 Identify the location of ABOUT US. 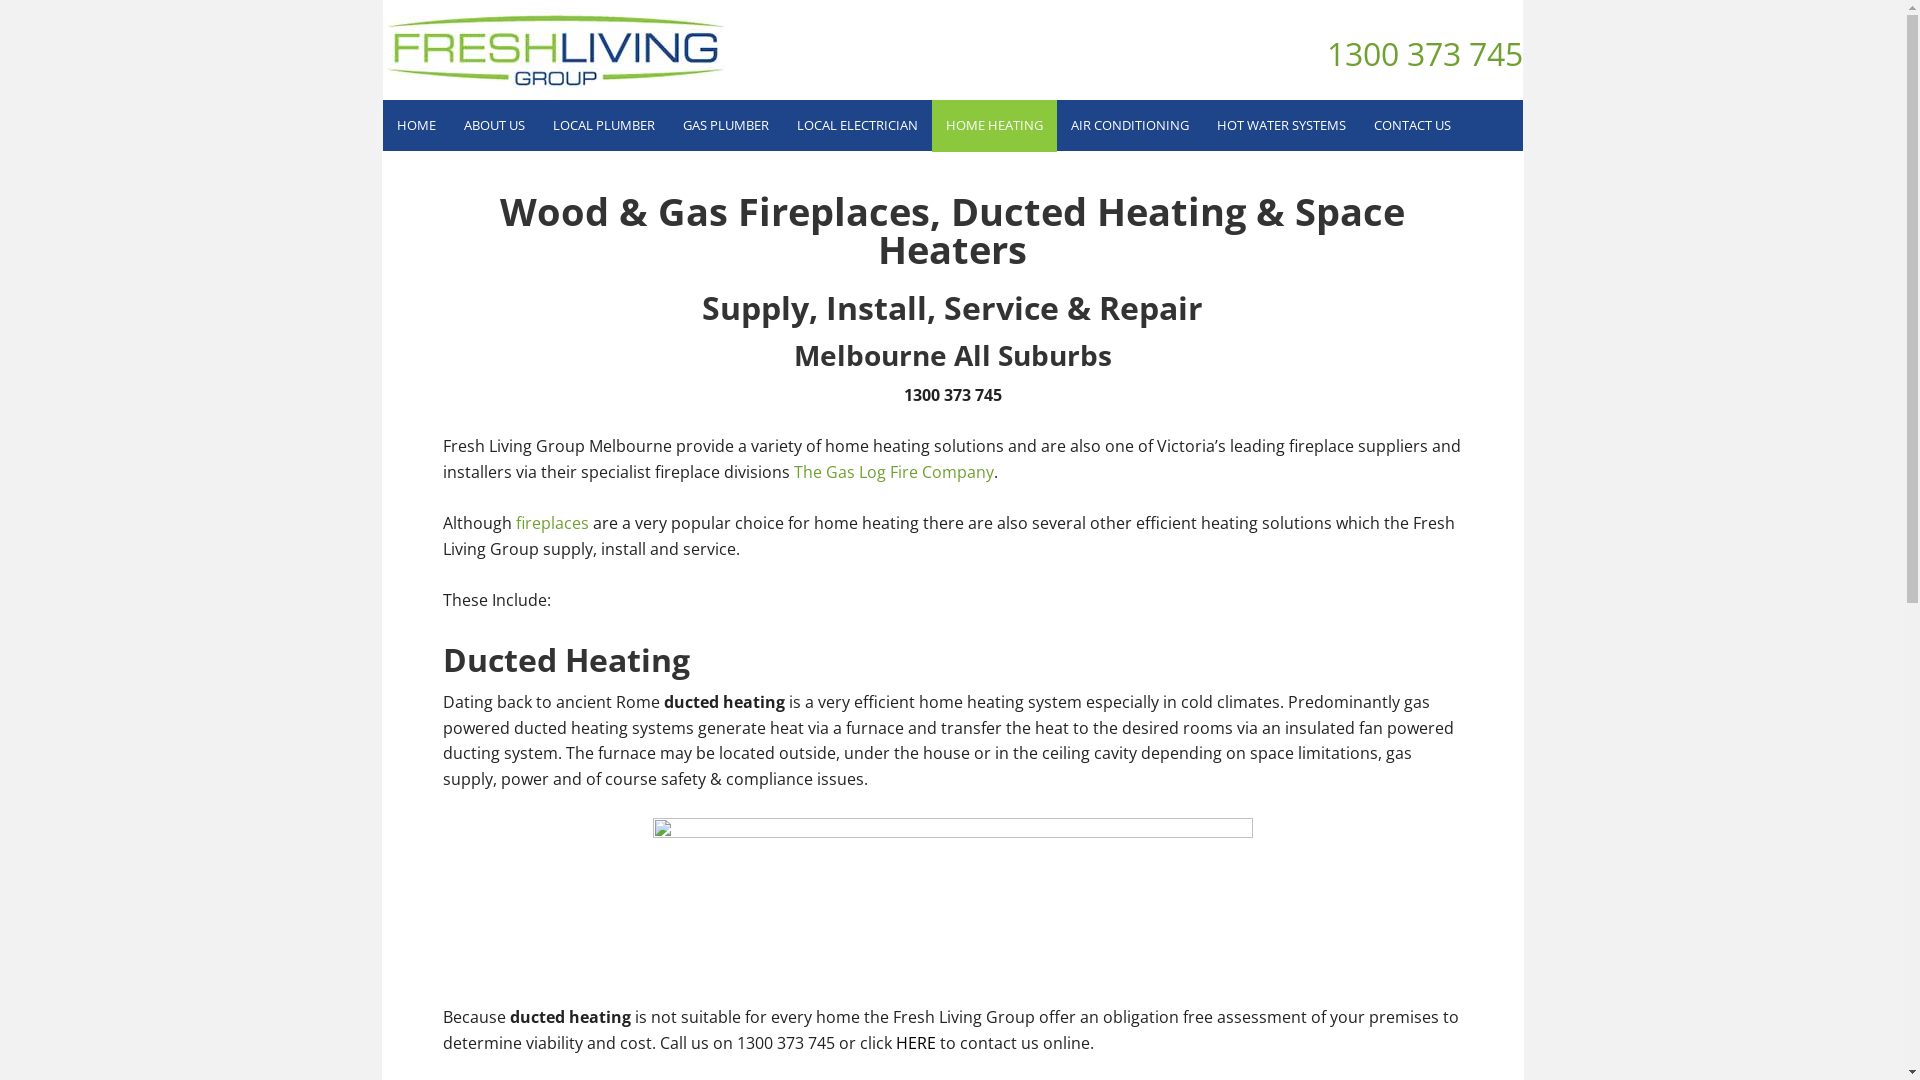
(494, 126).